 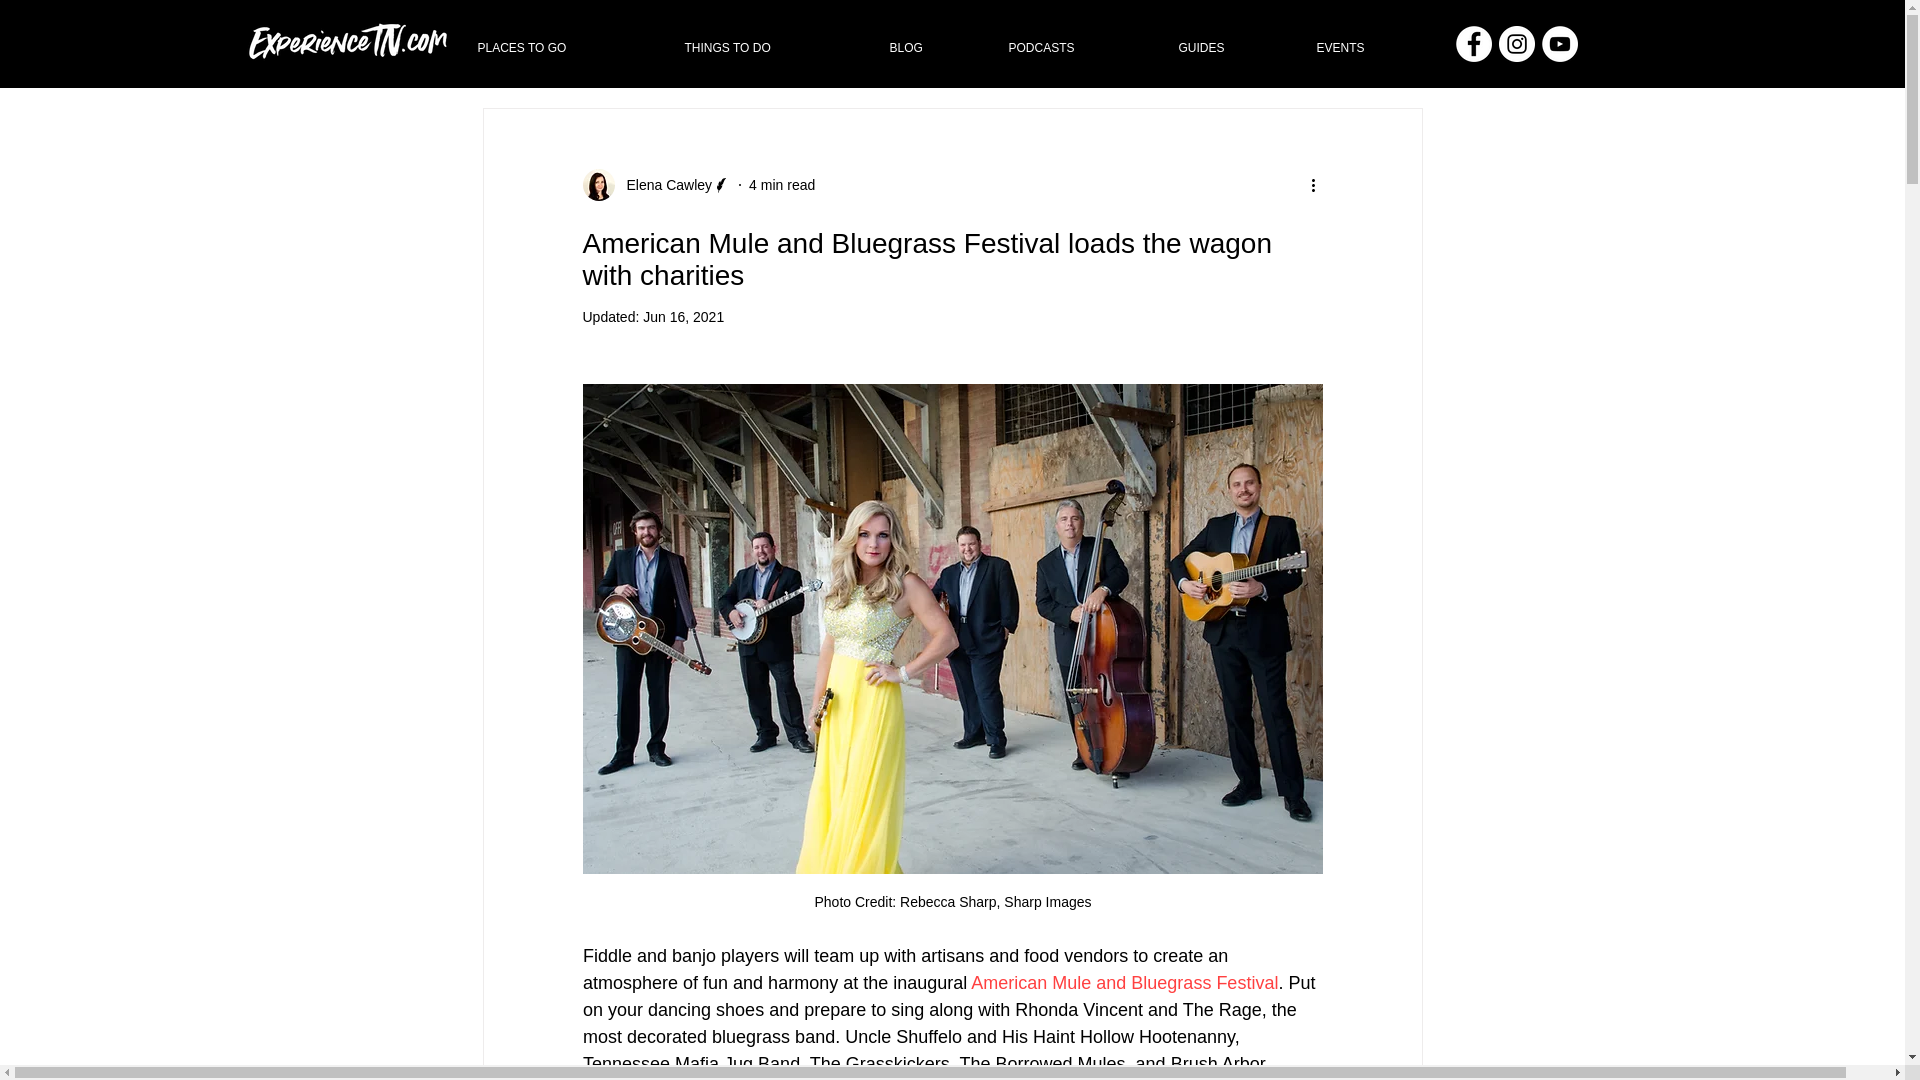 I want to click on Elena Cawley, so click(x=656, y=184).